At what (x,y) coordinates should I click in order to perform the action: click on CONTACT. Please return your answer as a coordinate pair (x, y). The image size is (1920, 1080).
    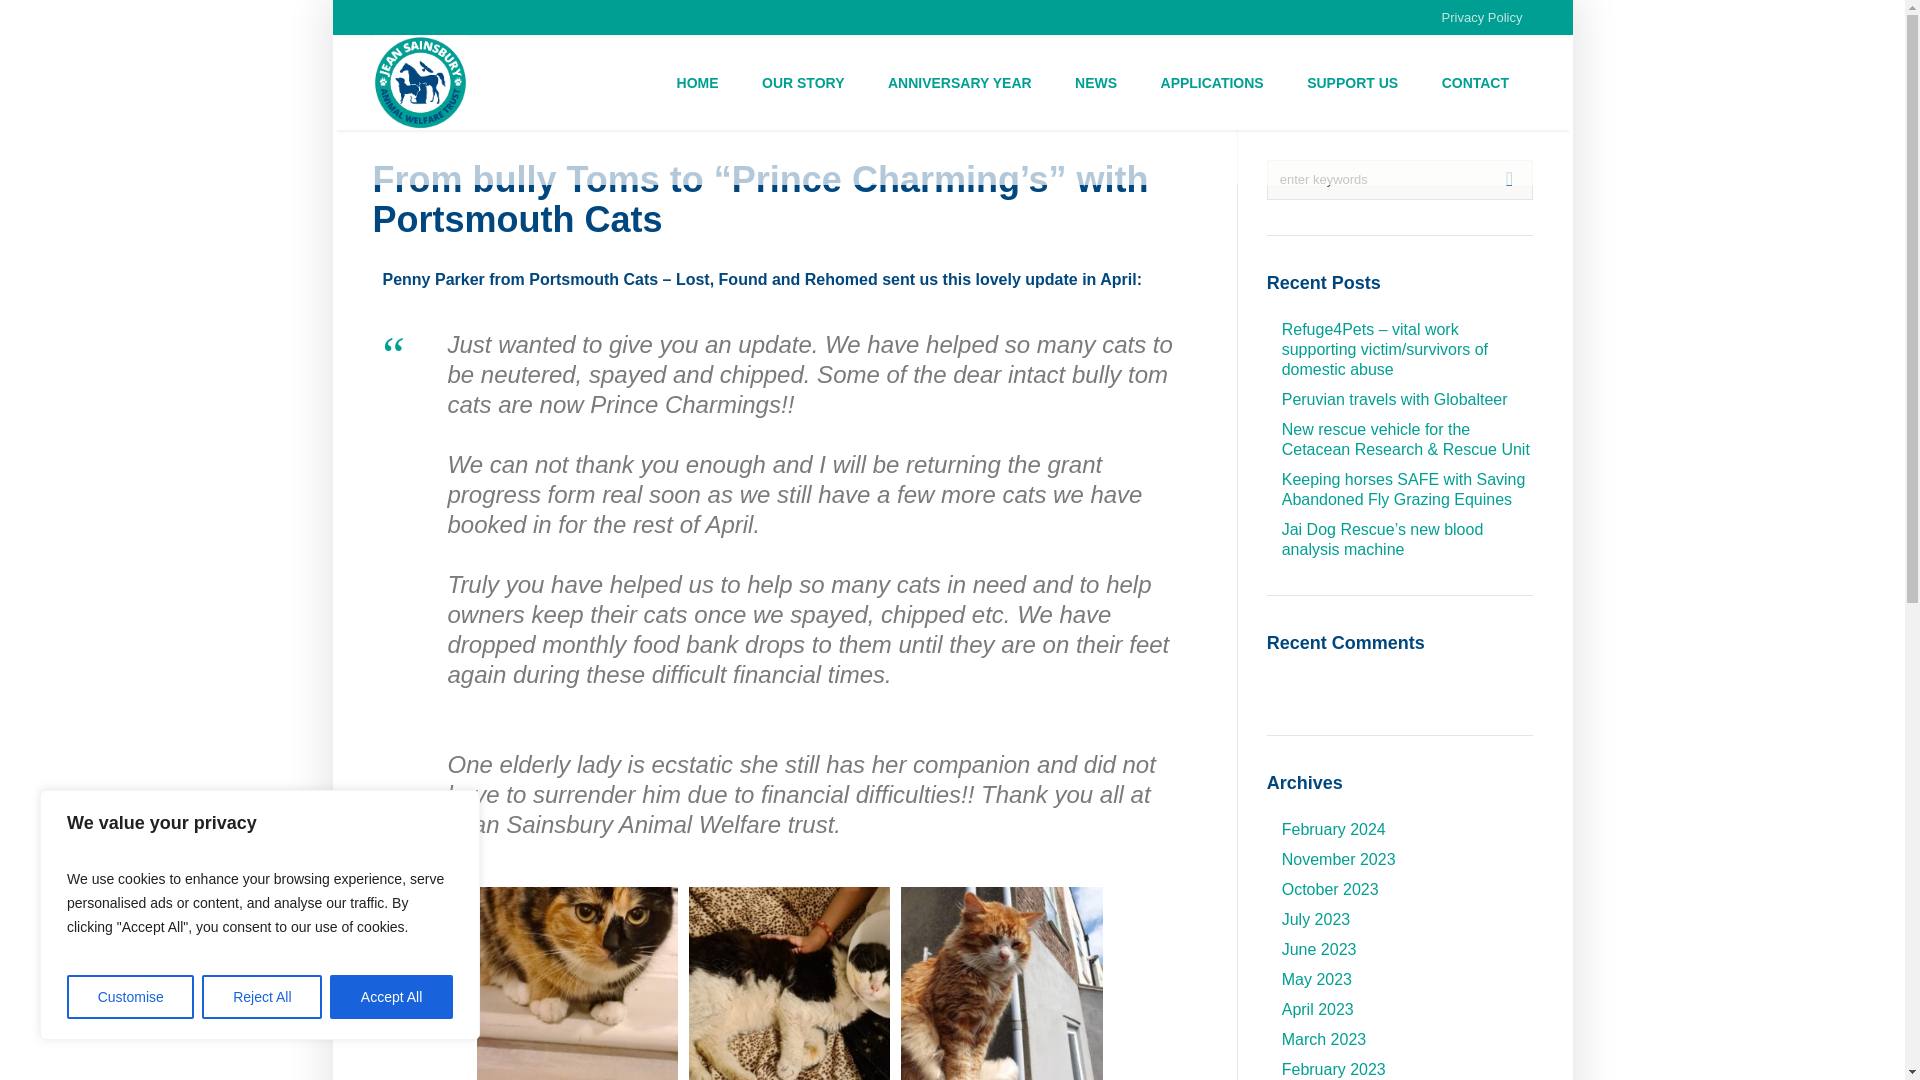
    Looking at the image, I should click on (1475, 81).